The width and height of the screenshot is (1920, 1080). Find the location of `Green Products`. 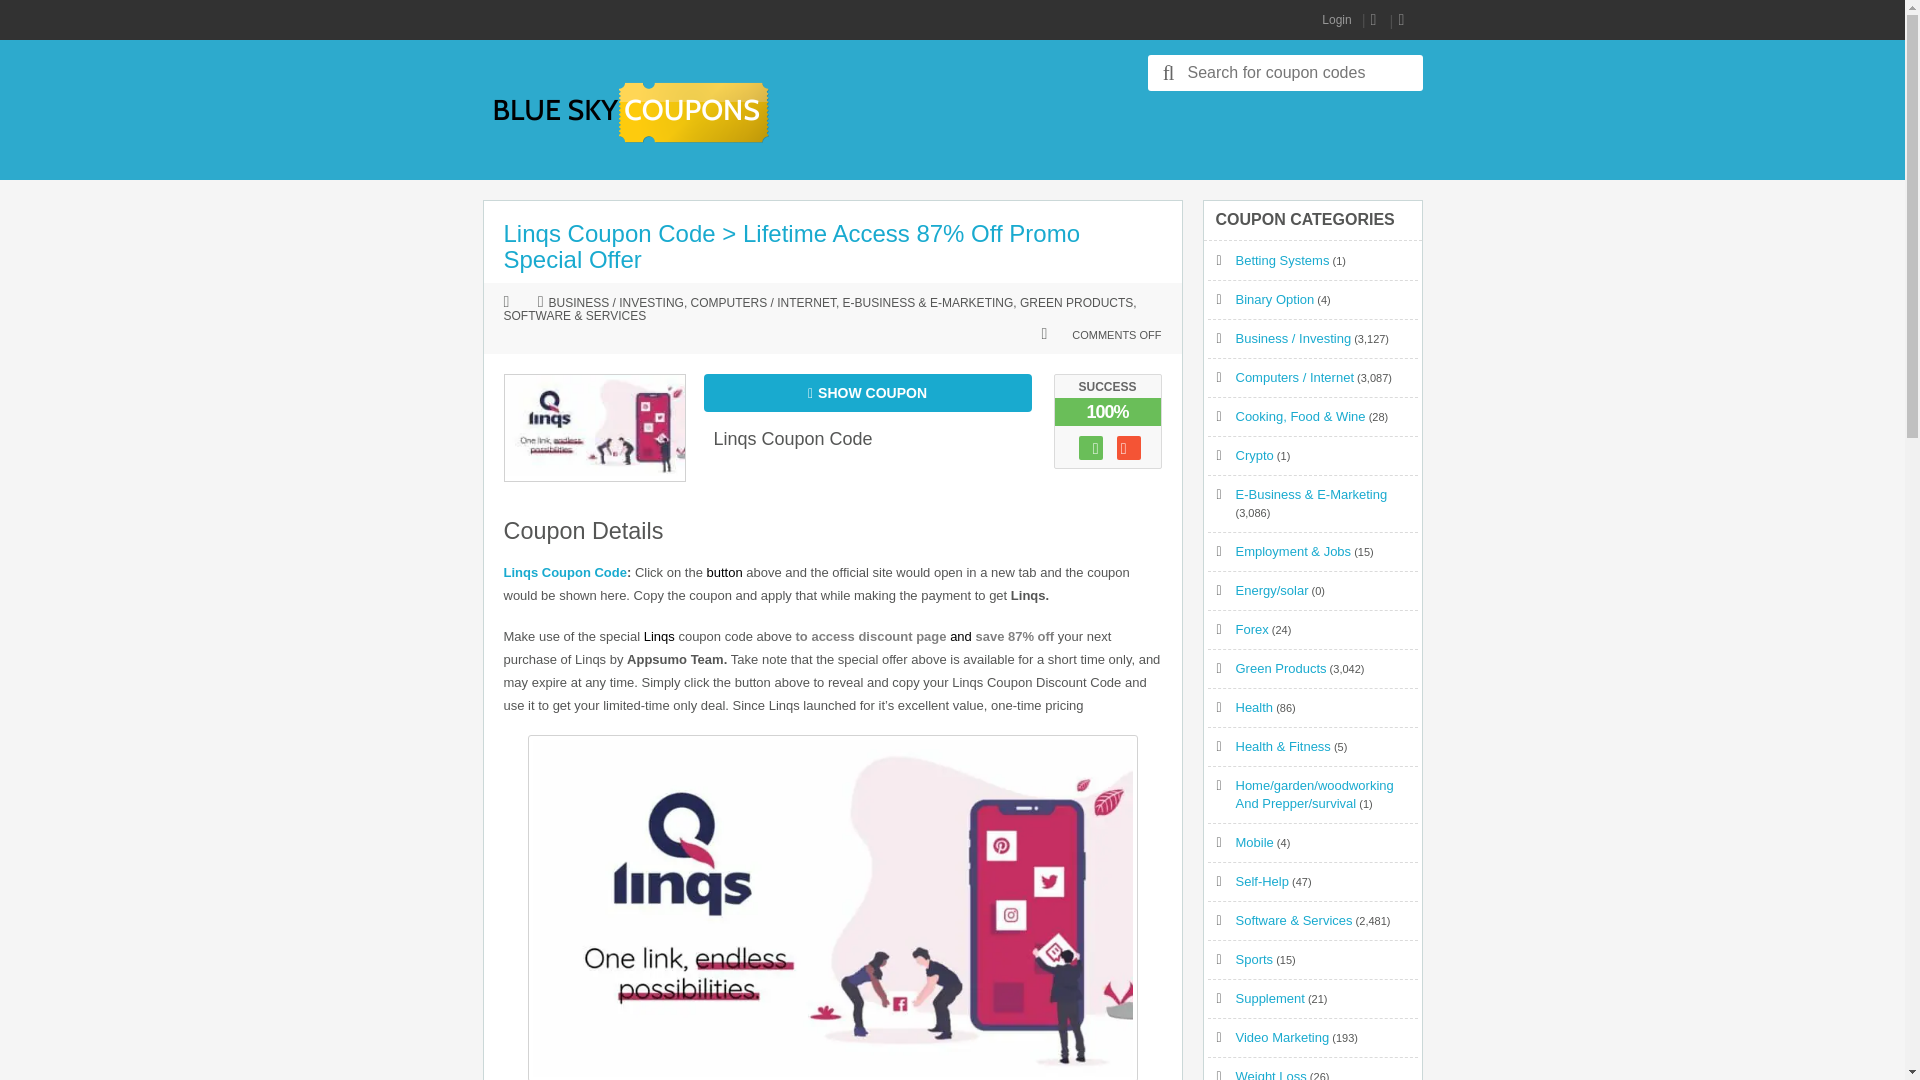

Green Products is located at coordinates (1281, 668).